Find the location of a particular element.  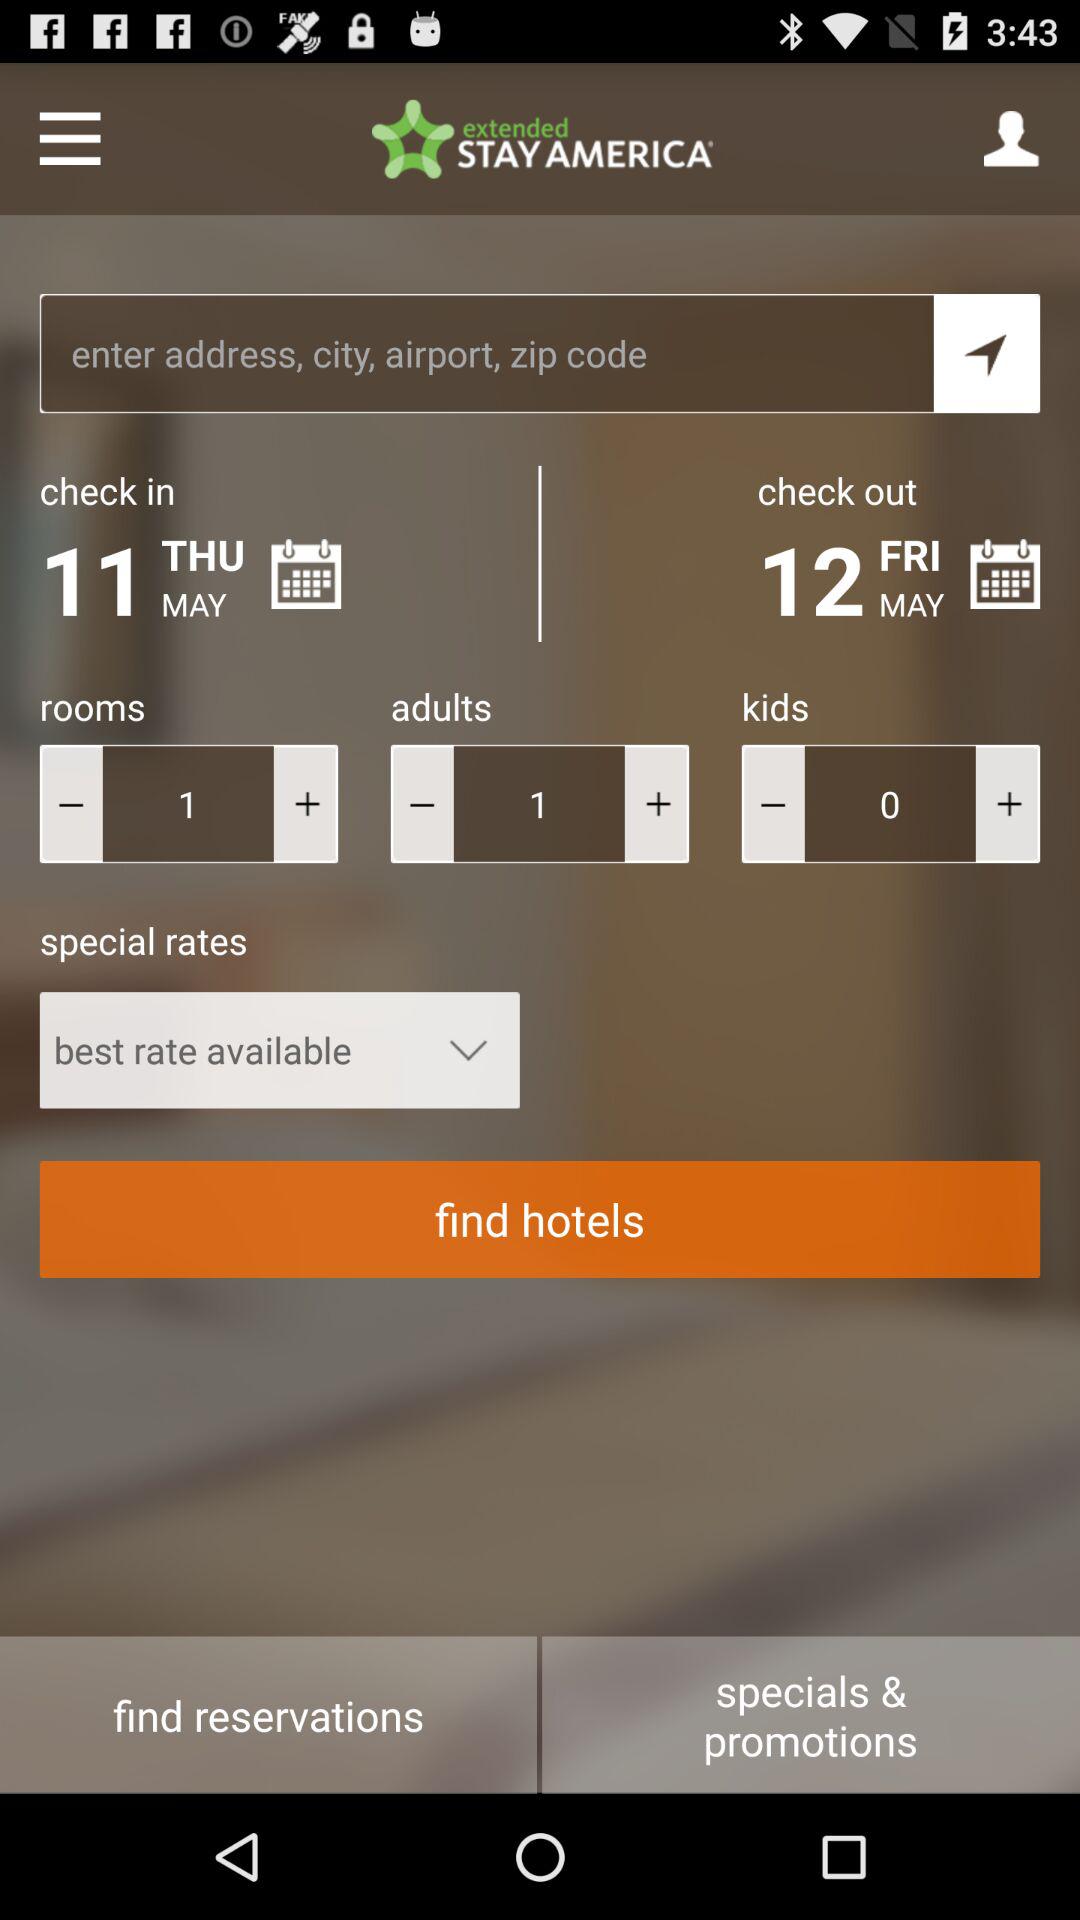

decrease the kids points is located at coordinates (772, 804).